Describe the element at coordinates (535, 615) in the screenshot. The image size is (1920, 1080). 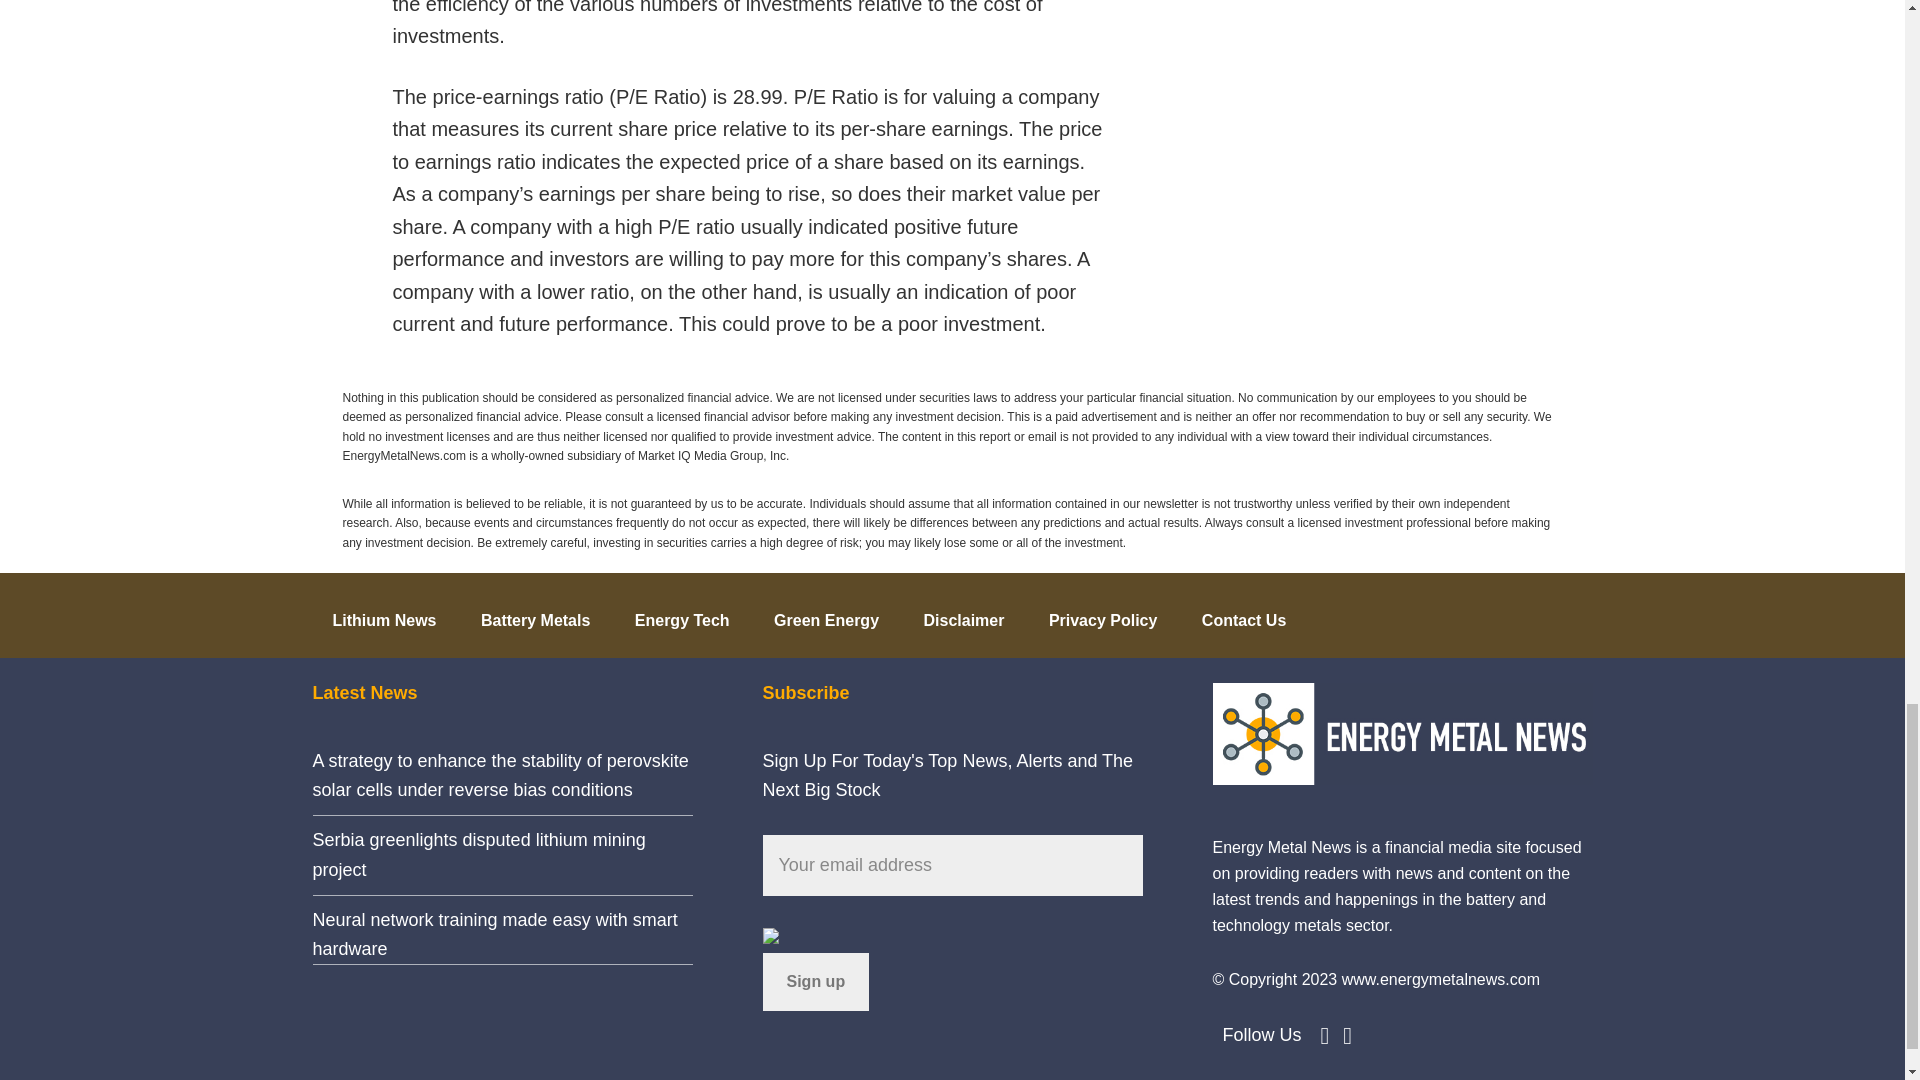
I see `Battery Metals` at that location.